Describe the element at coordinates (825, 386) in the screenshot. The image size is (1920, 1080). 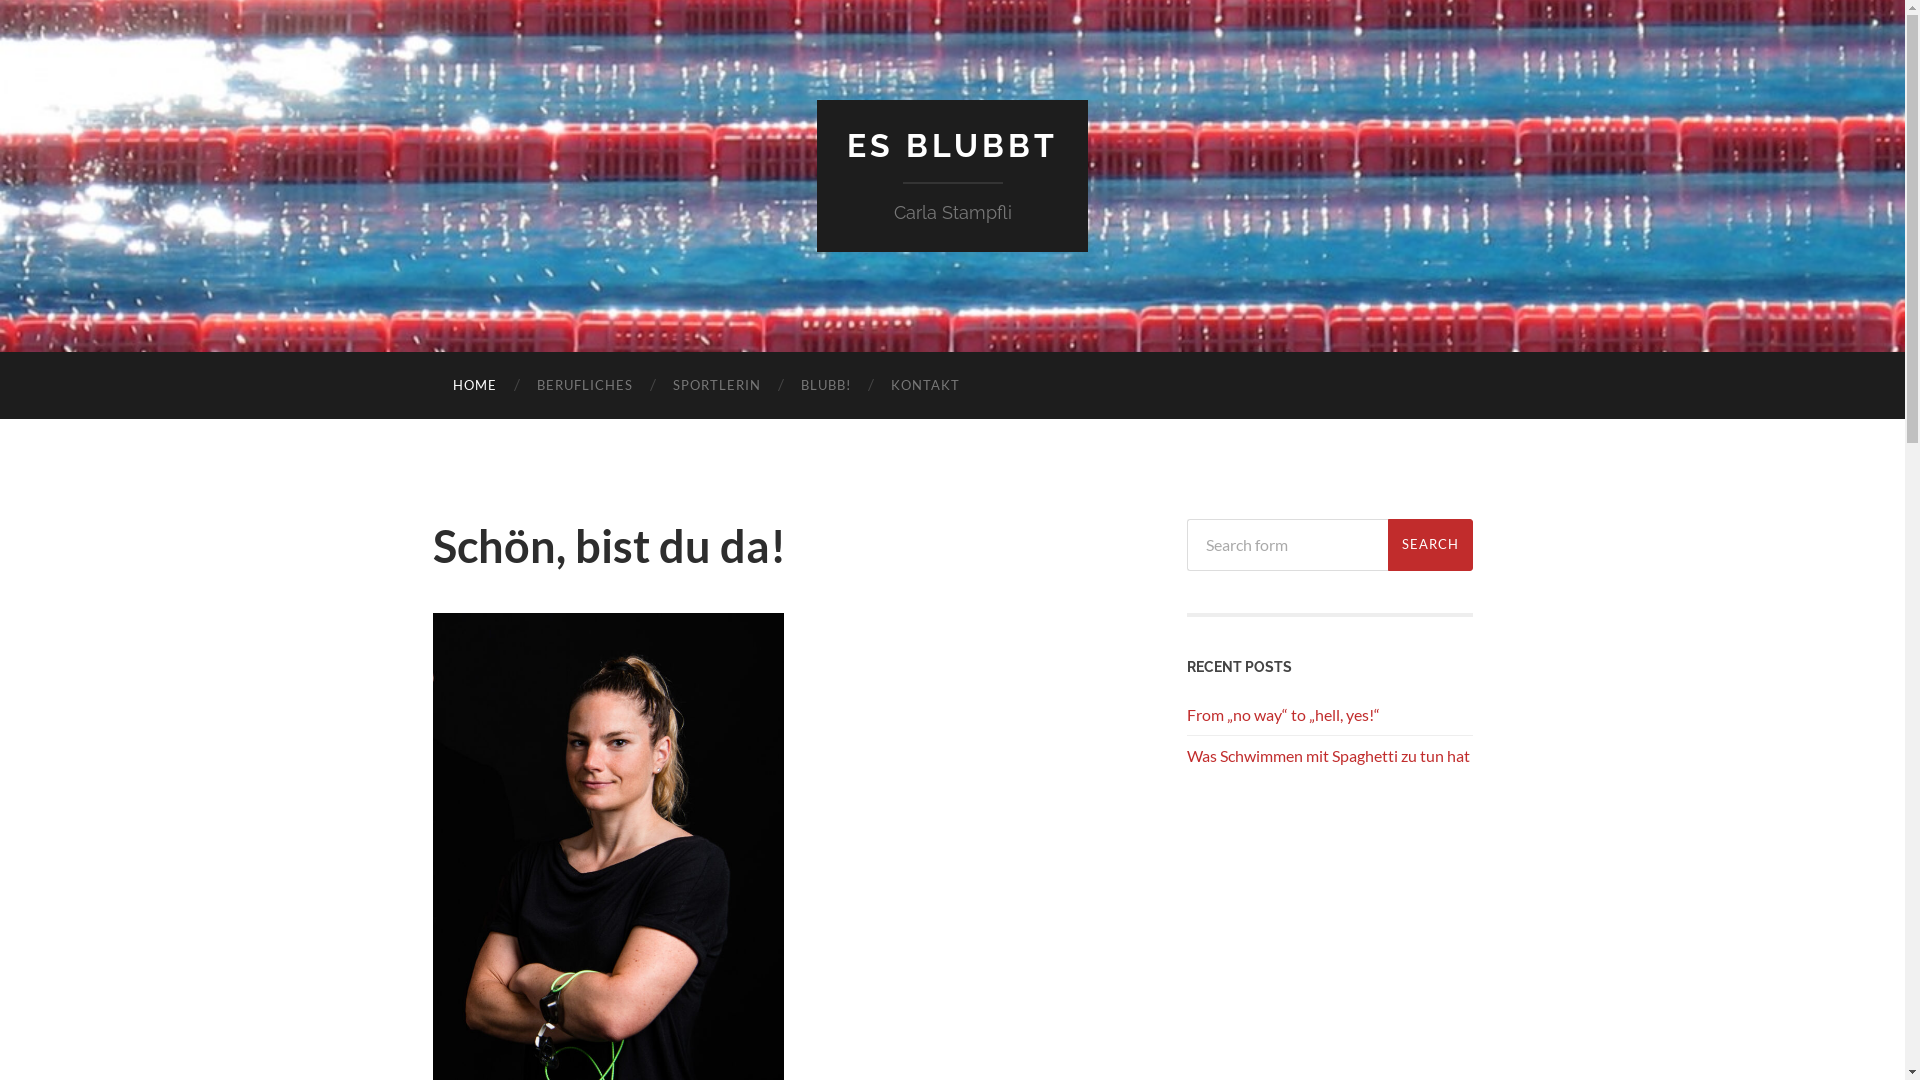
I see `BLUBB!` at that location.